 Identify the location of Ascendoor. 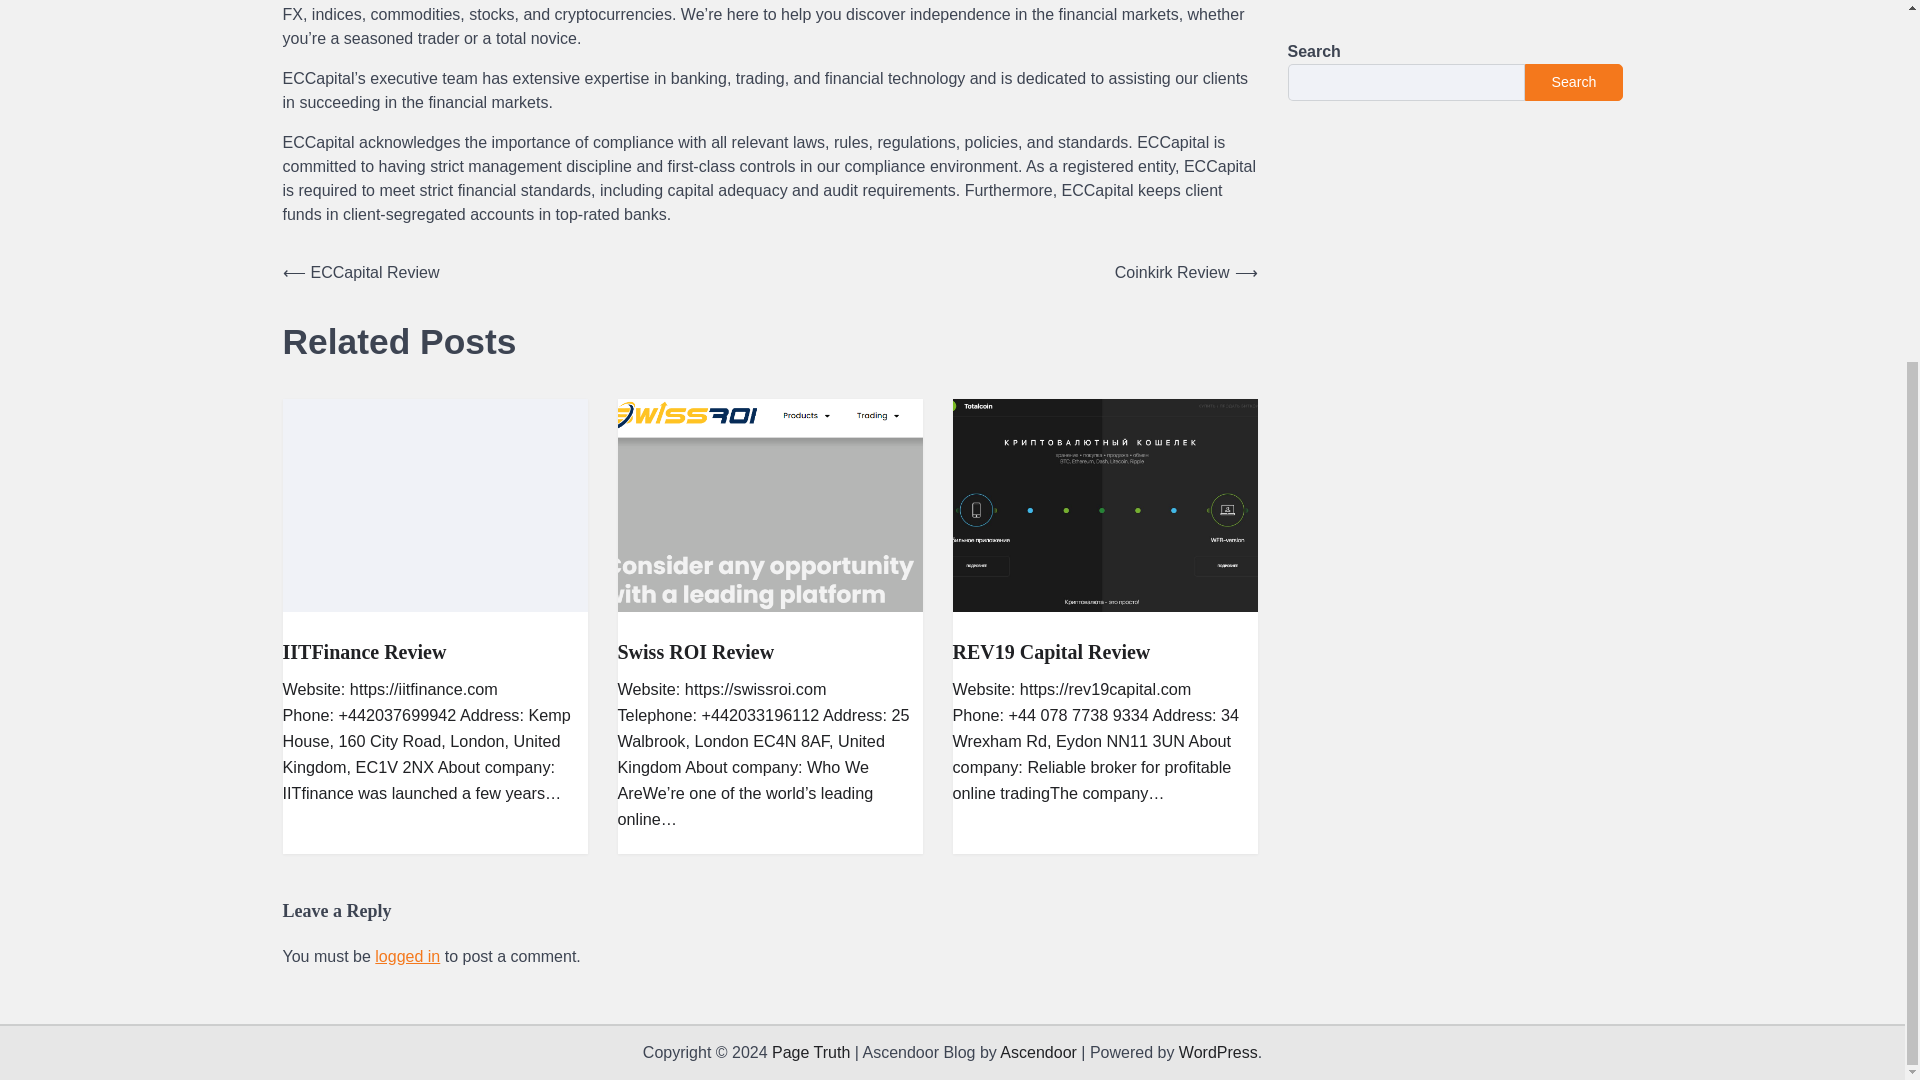
(1038, 1052).